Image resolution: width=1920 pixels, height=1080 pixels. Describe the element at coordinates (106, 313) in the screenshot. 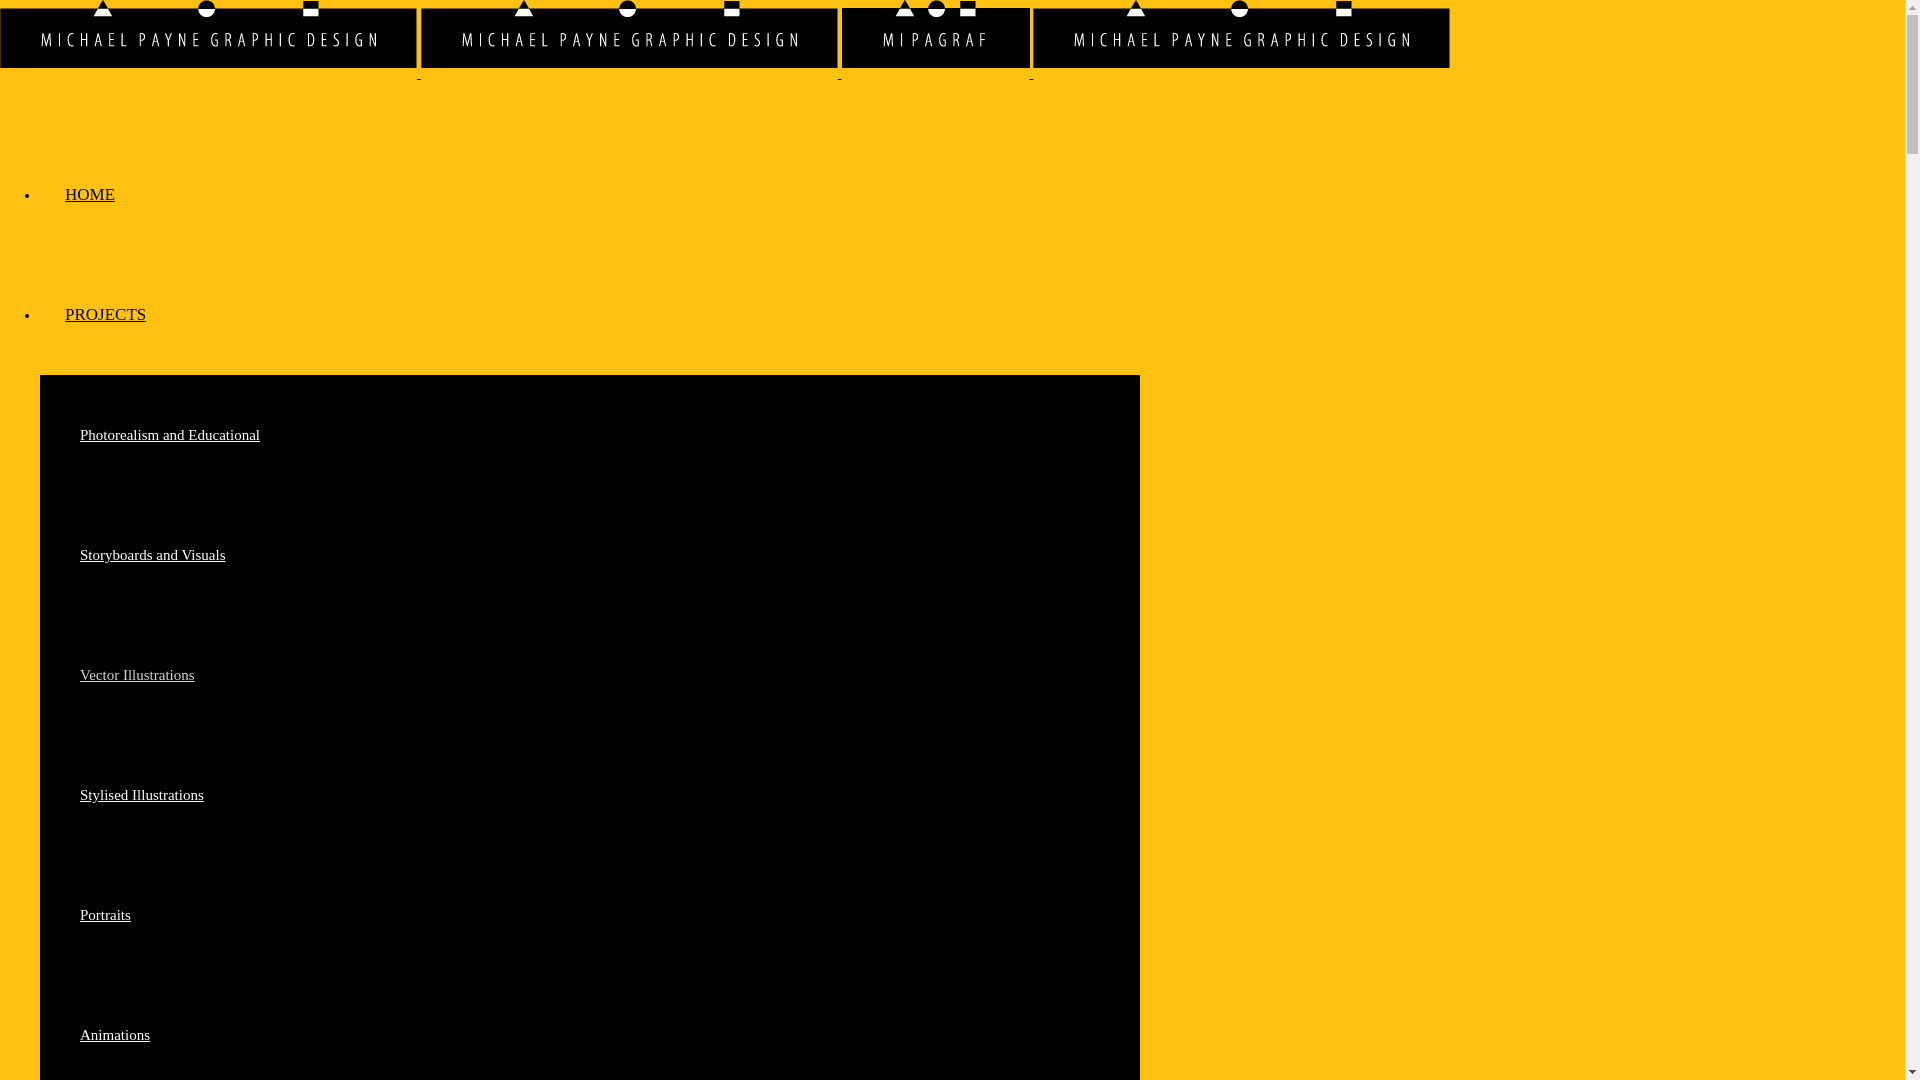

I see `PROJECTS` at that location.